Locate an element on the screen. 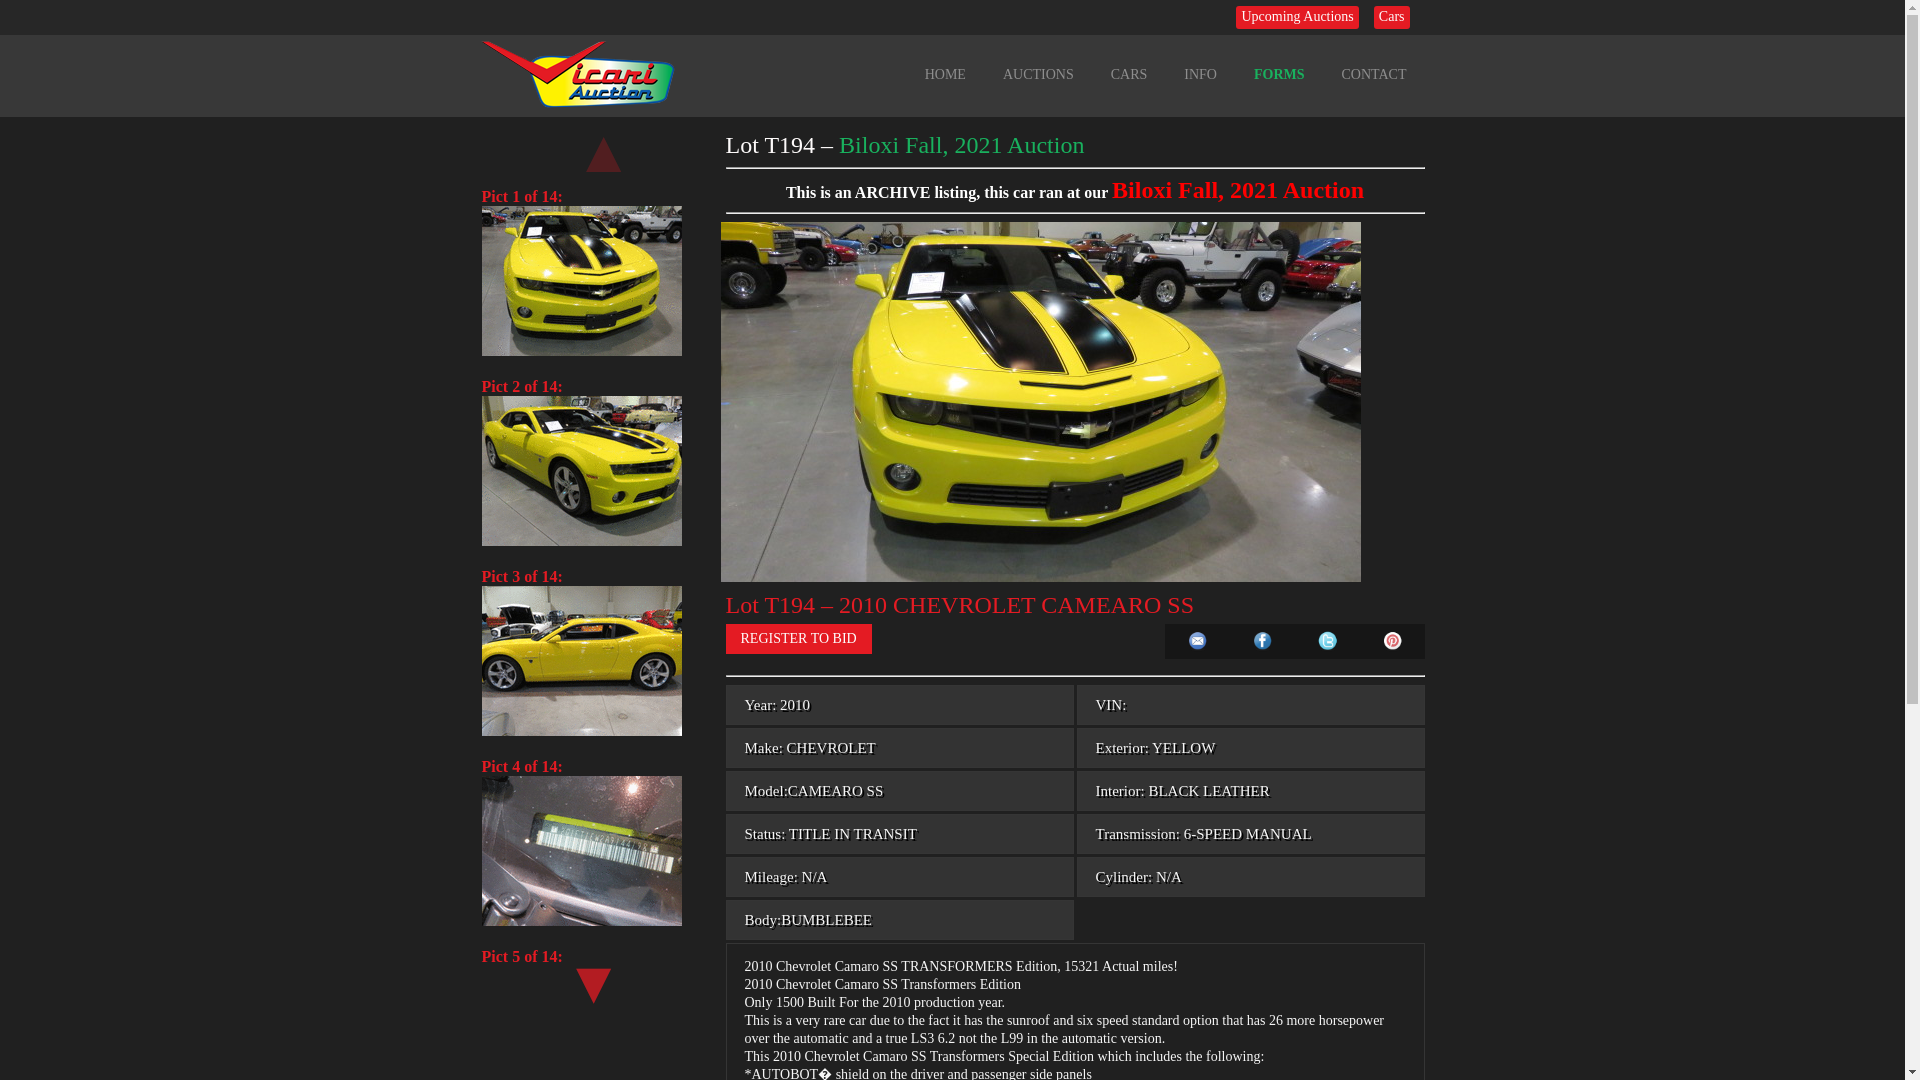 Image resolution: width=1920 pixels, height=1080 pixels. Biloxi Fall, 2021 Auction is located at coordinates (962, 144).